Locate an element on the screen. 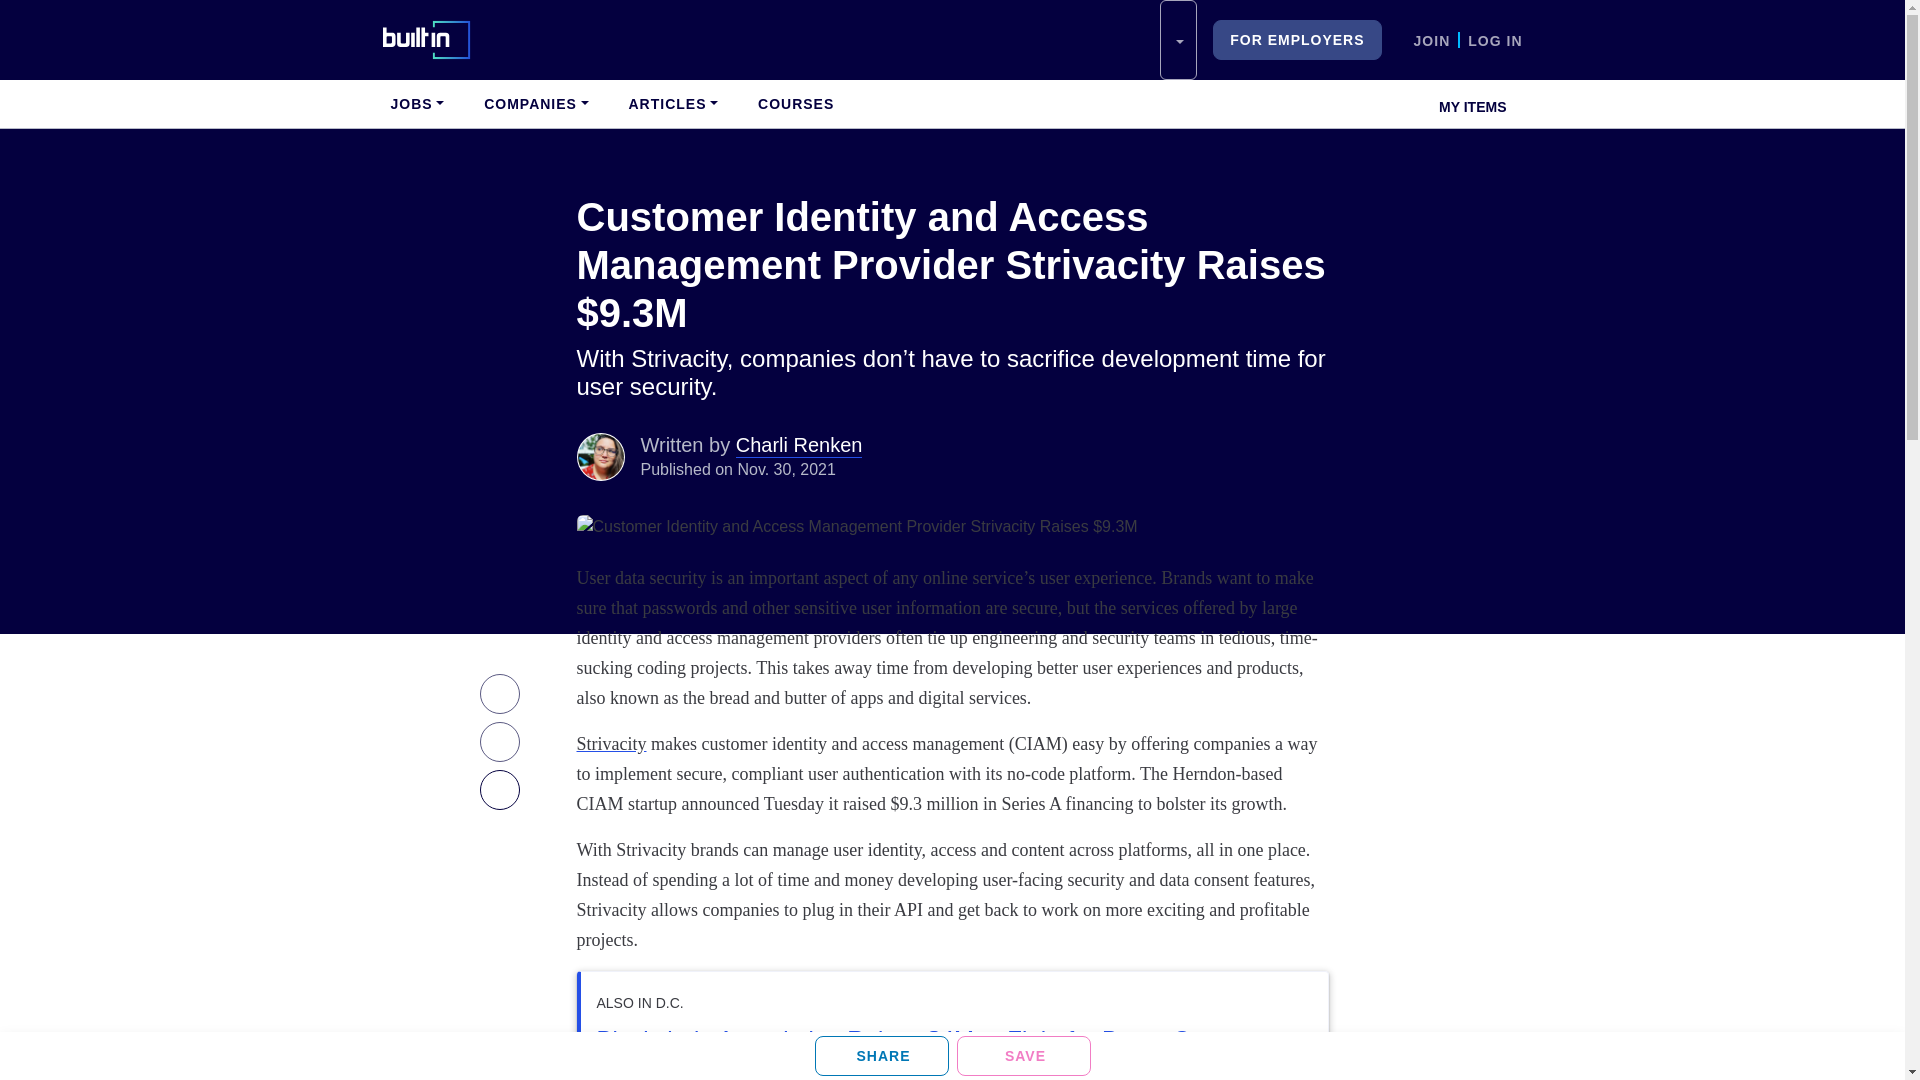  Charli Renken is located at coordinates (600, 456).